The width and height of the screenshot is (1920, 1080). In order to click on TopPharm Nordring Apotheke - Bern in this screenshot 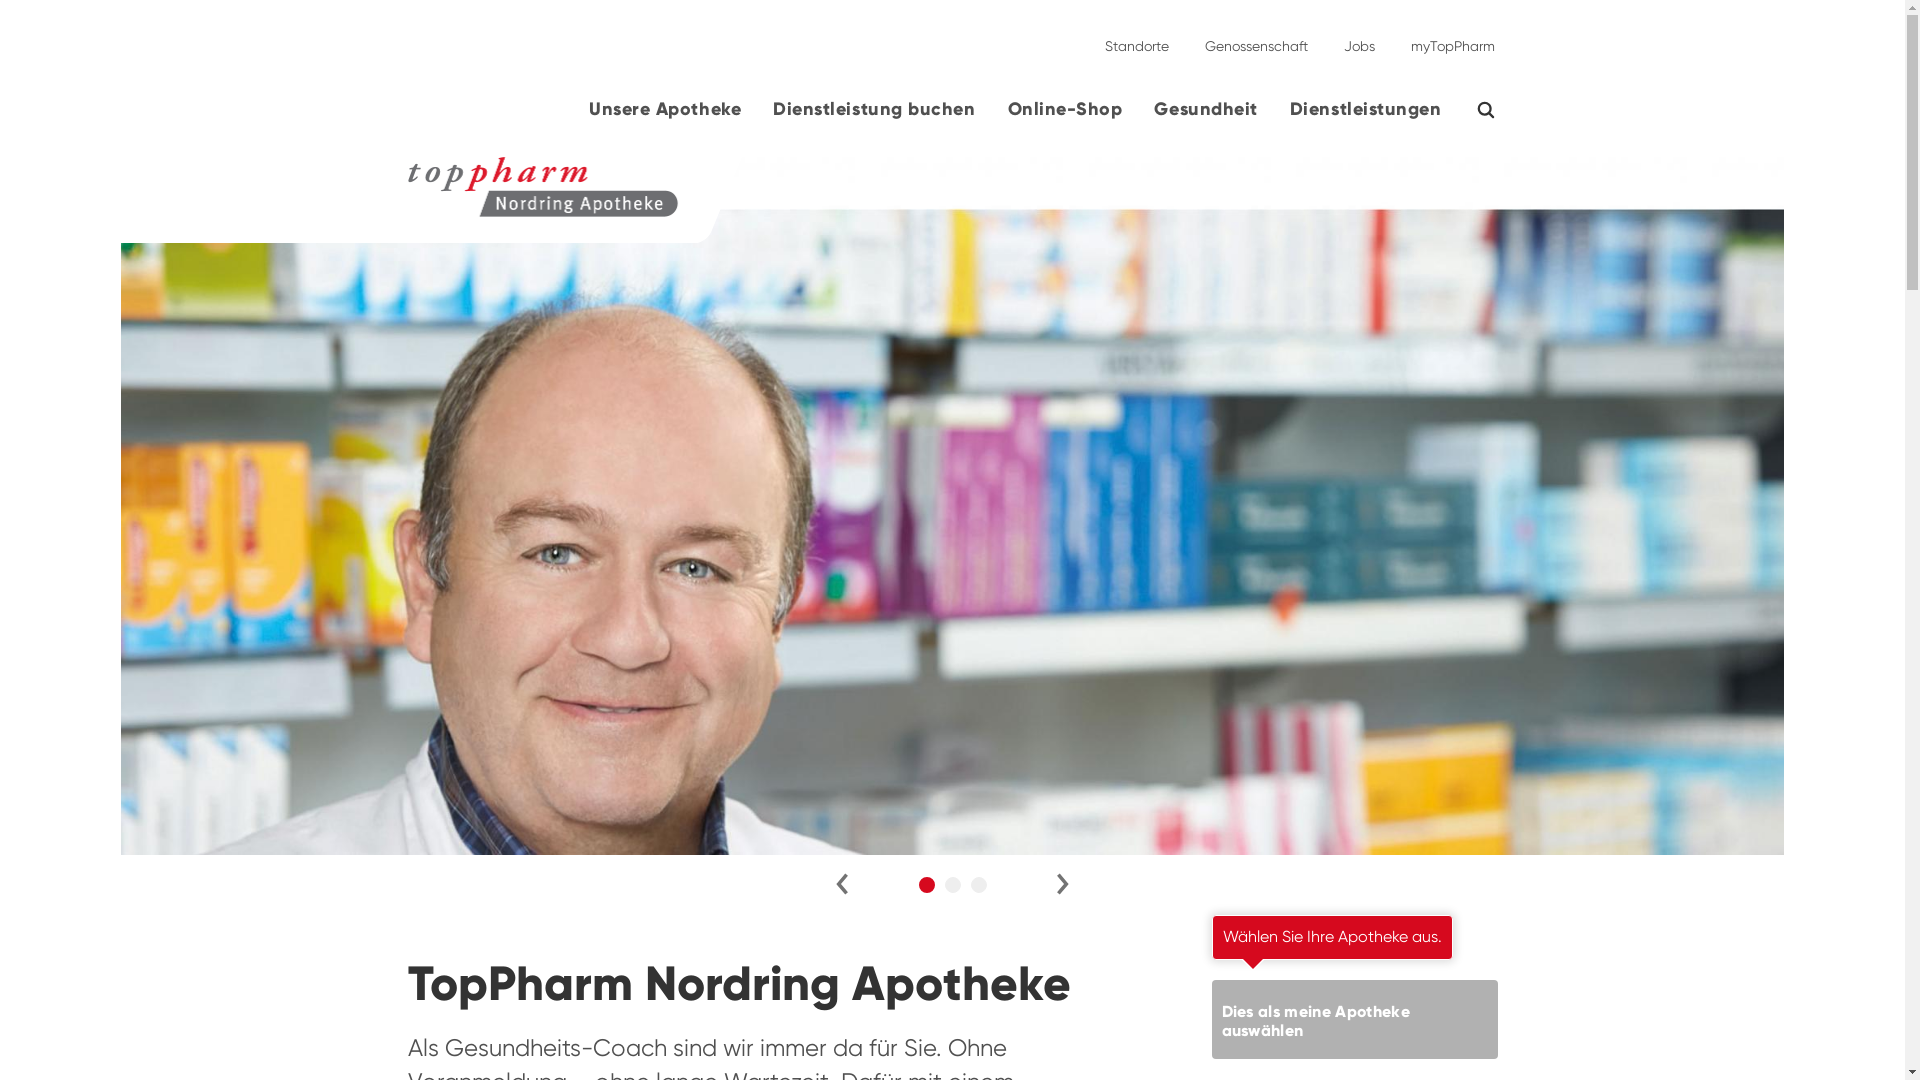, I will do `click(544, 187)`.